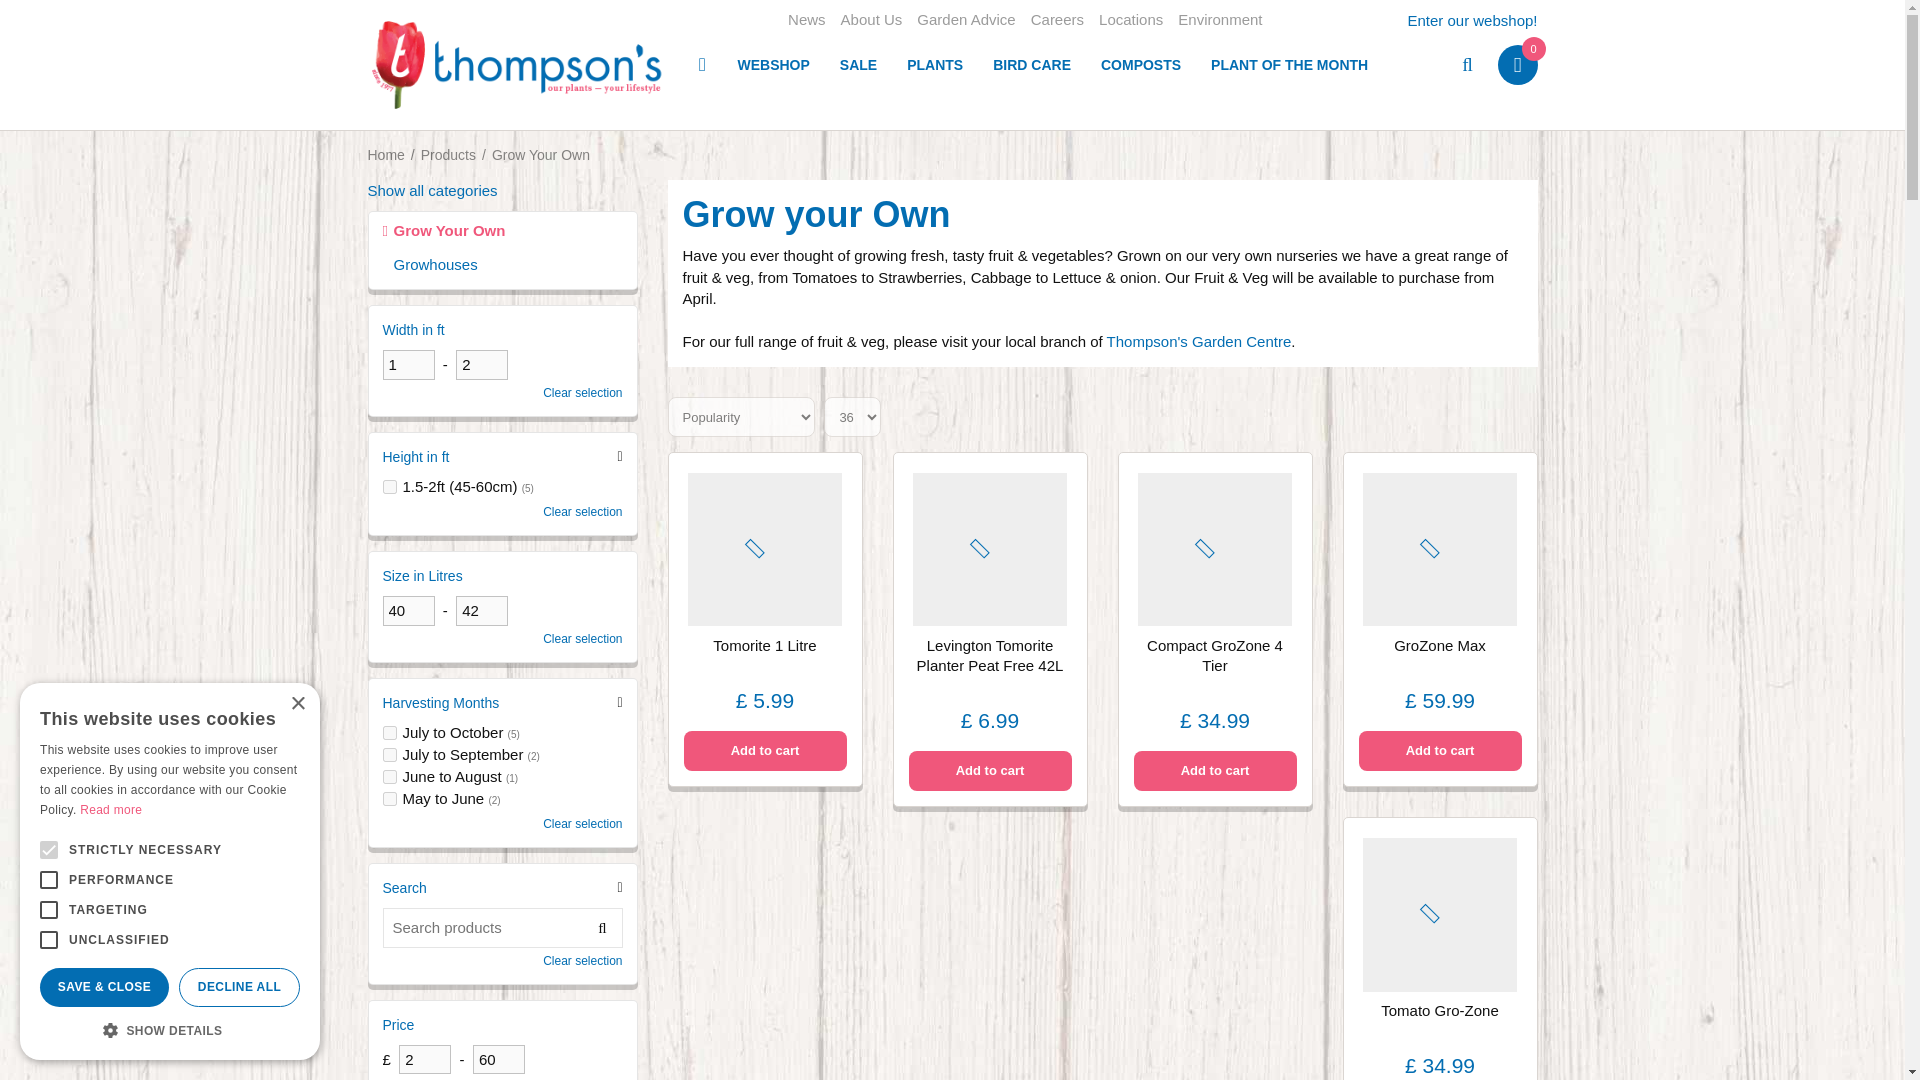  What do you see at coordinates (1220, 20) in the screenshot?
I see `Environment` at bounding box center [1220, 20].